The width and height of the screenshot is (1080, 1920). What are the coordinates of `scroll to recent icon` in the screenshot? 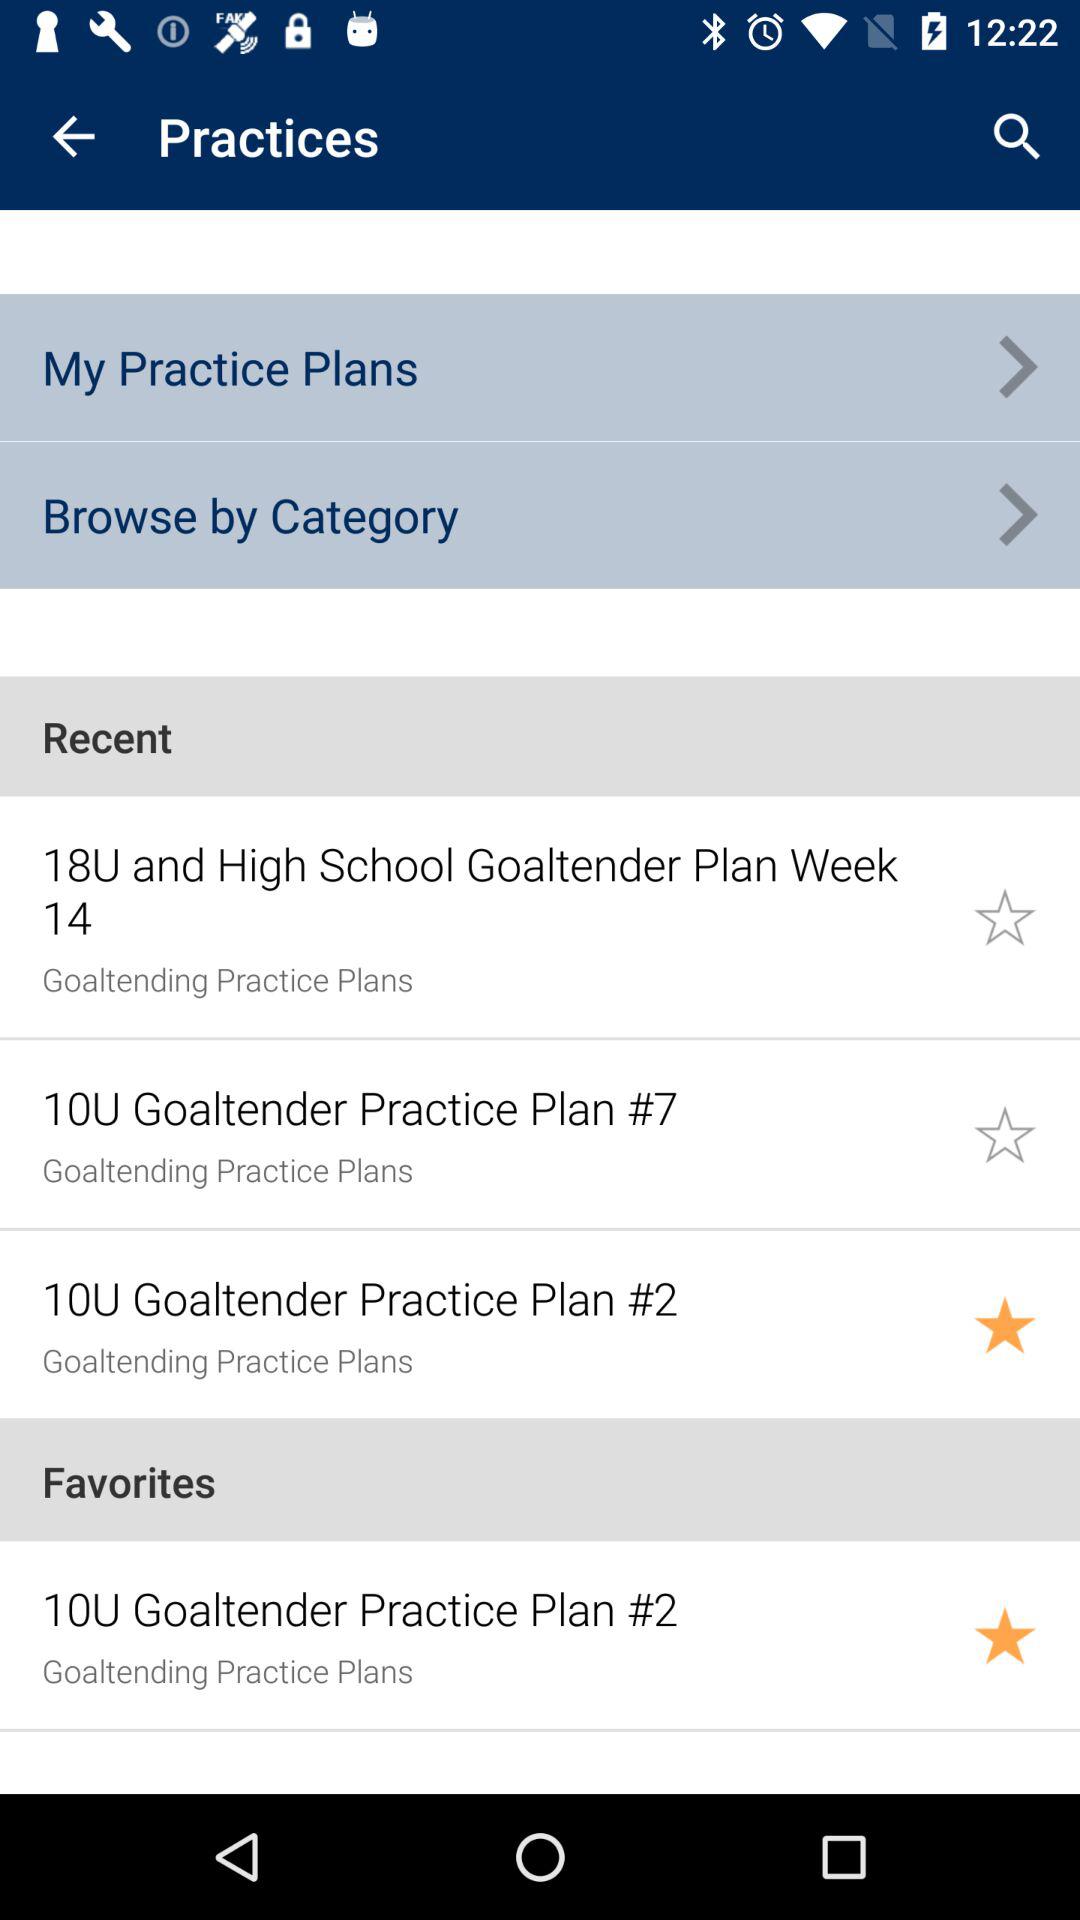 It's located at (540, 736).